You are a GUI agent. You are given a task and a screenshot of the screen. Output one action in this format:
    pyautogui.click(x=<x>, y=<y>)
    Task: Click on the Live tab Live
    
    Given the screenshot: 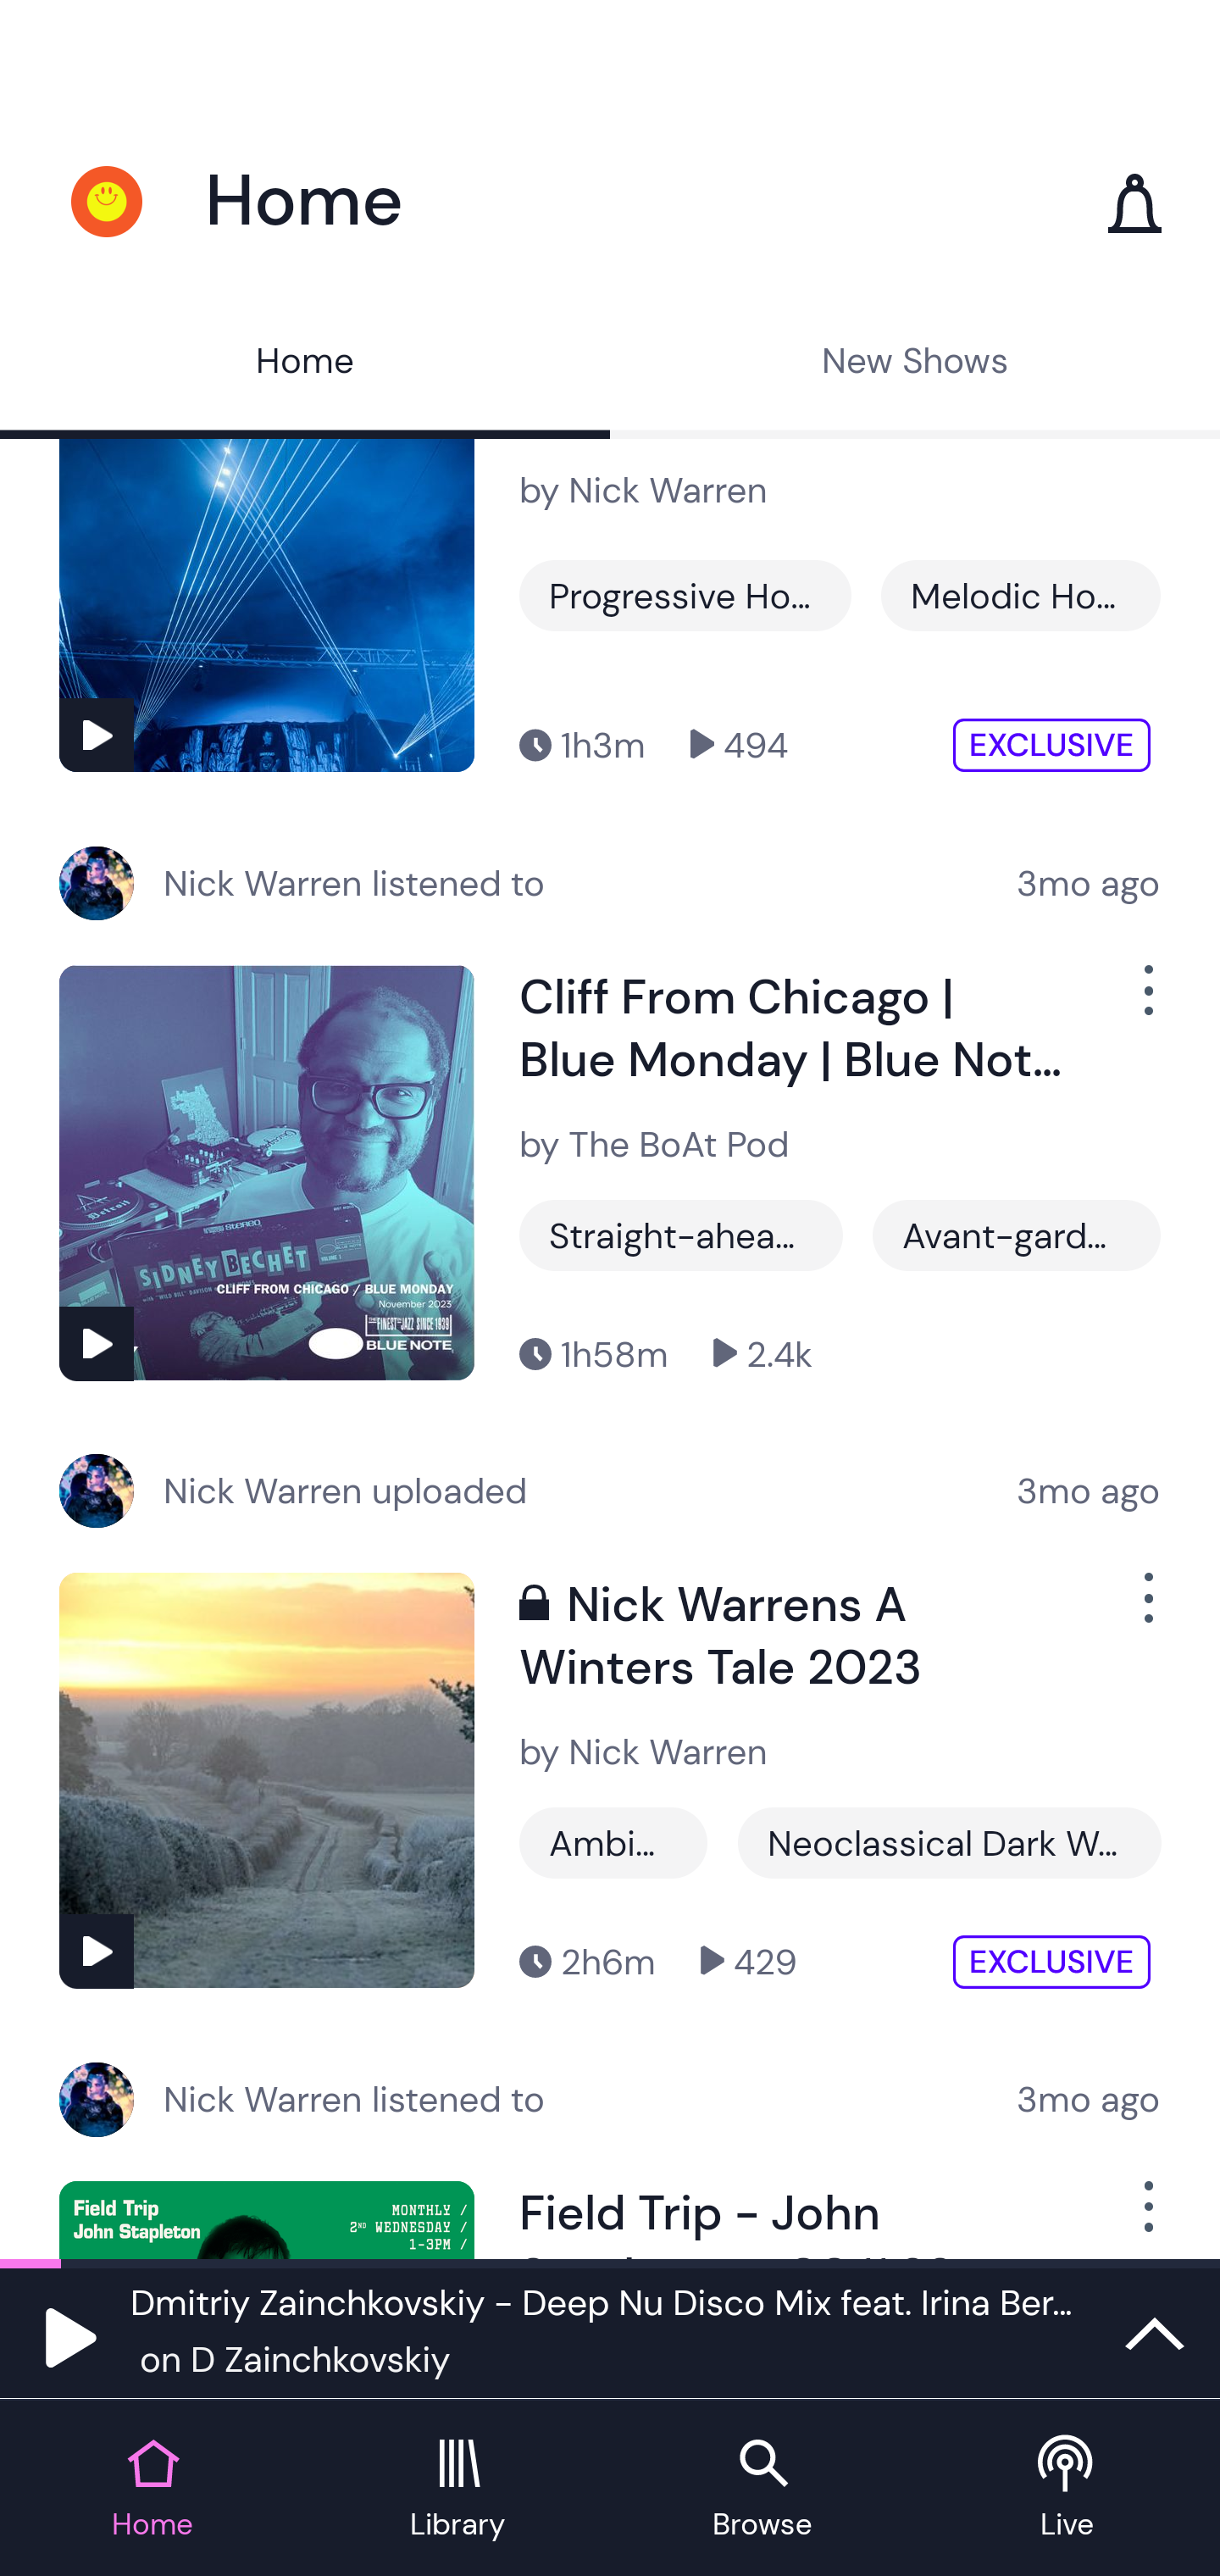 What is the action you would take?
    pyautogui.click(x=1067, y=2490)
    